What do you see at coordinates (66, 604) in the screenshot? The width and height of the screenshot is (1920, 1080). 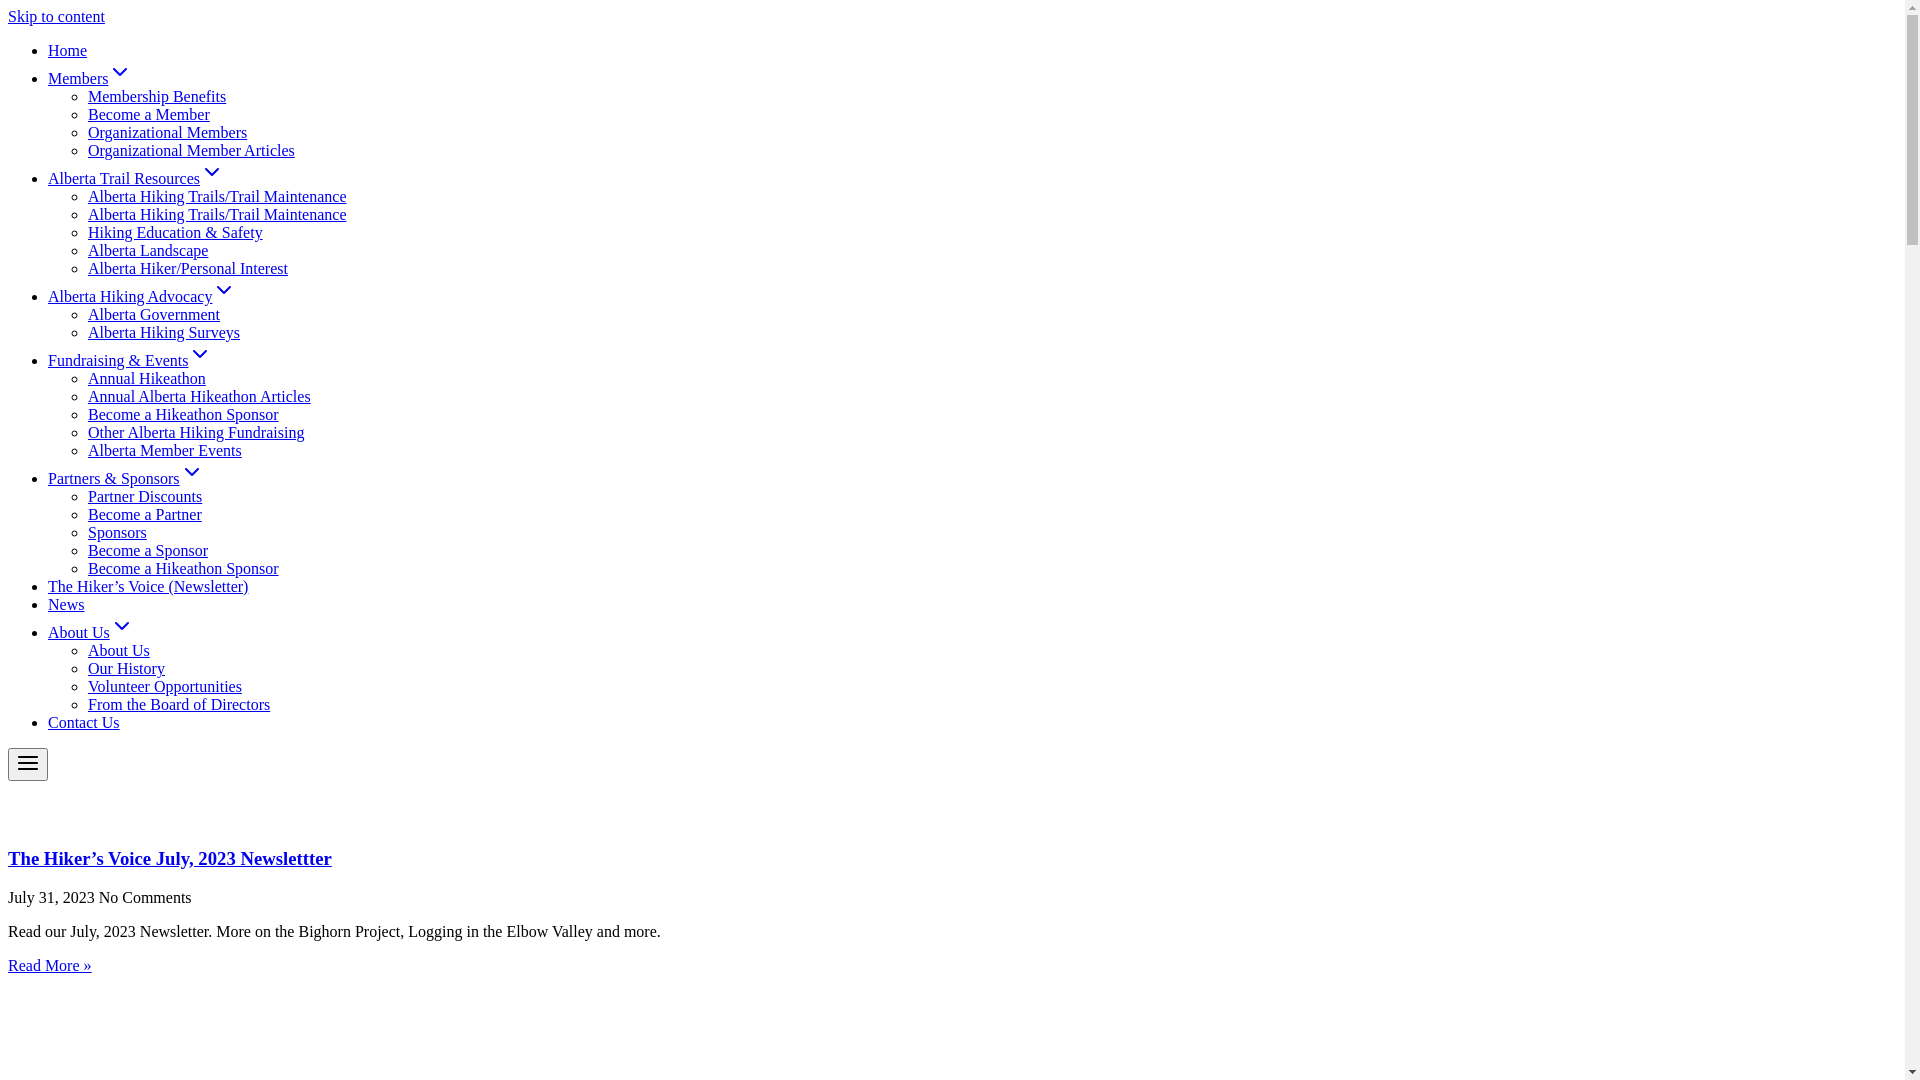 I see `News` at bounding box center [66, 604].